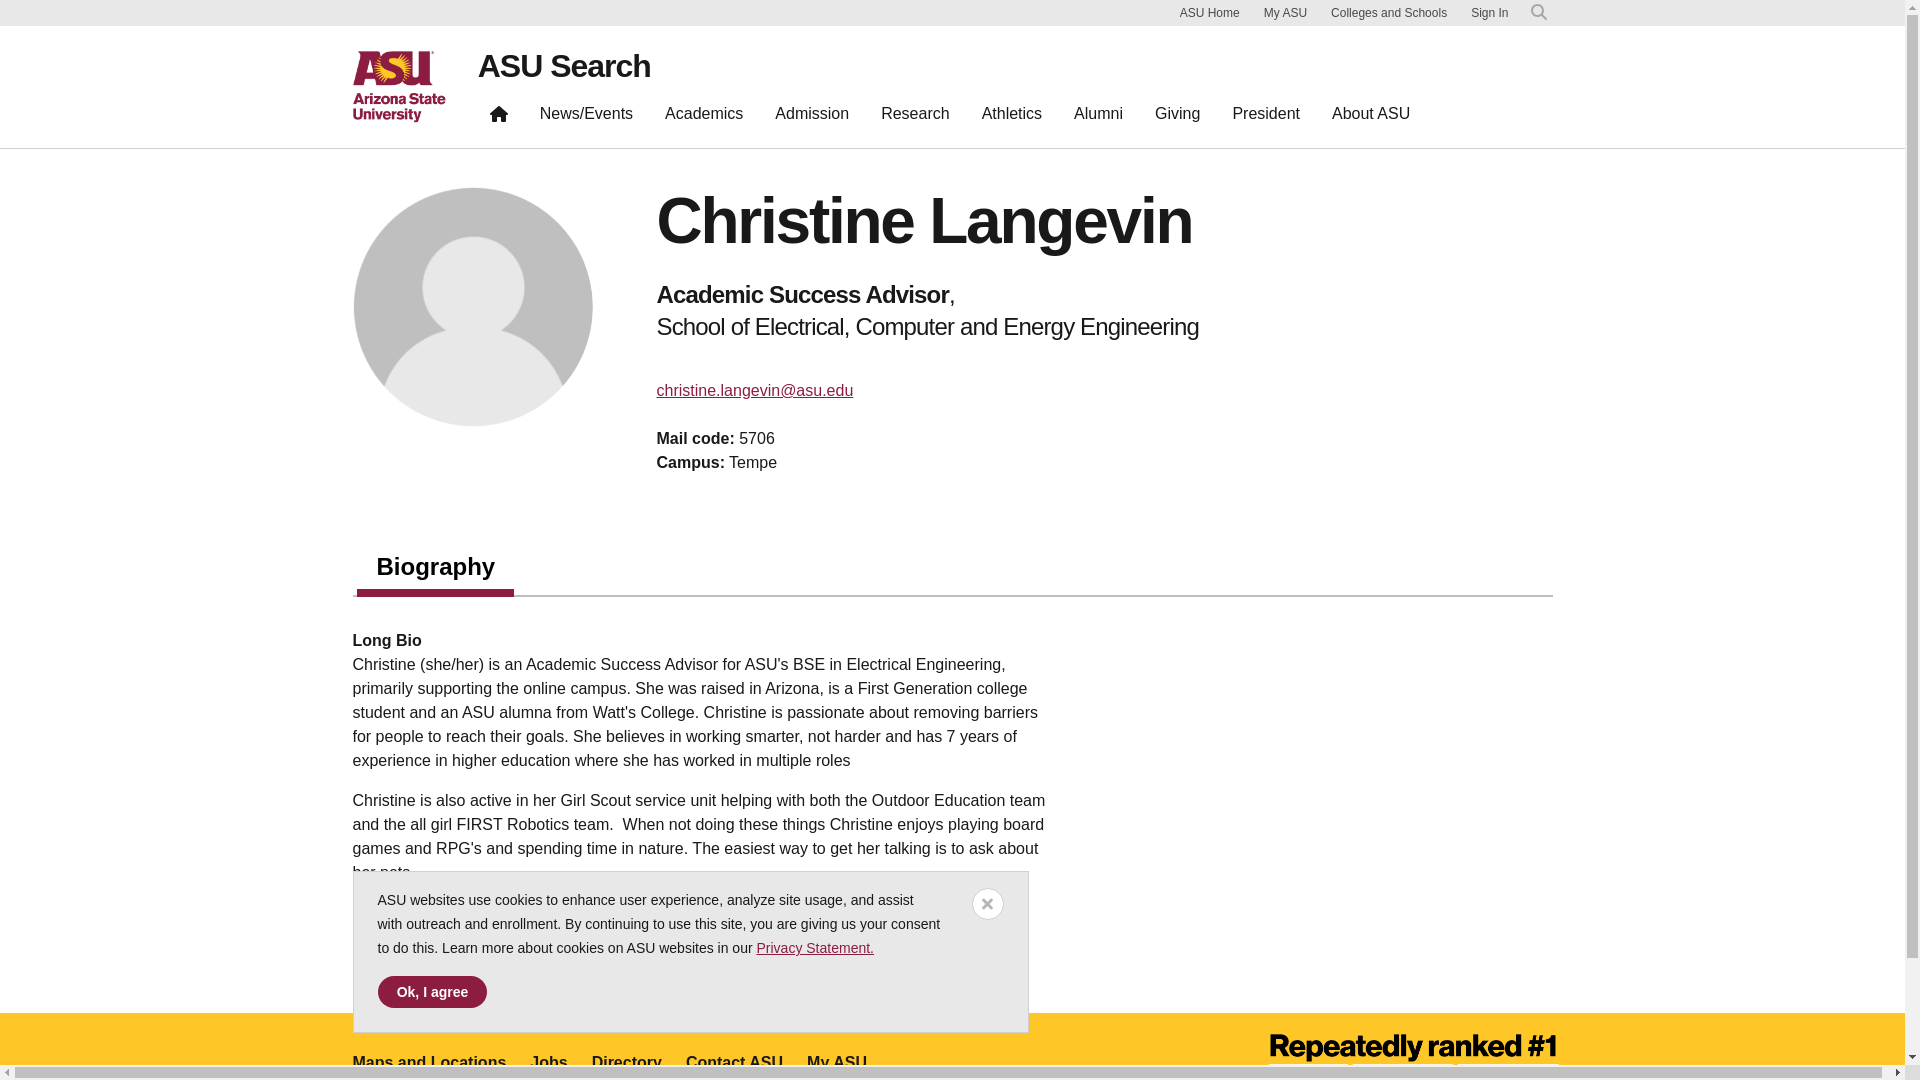 This screenshot has width=1920, height=1080. I want to click on About ASU, so click(1371, 118).